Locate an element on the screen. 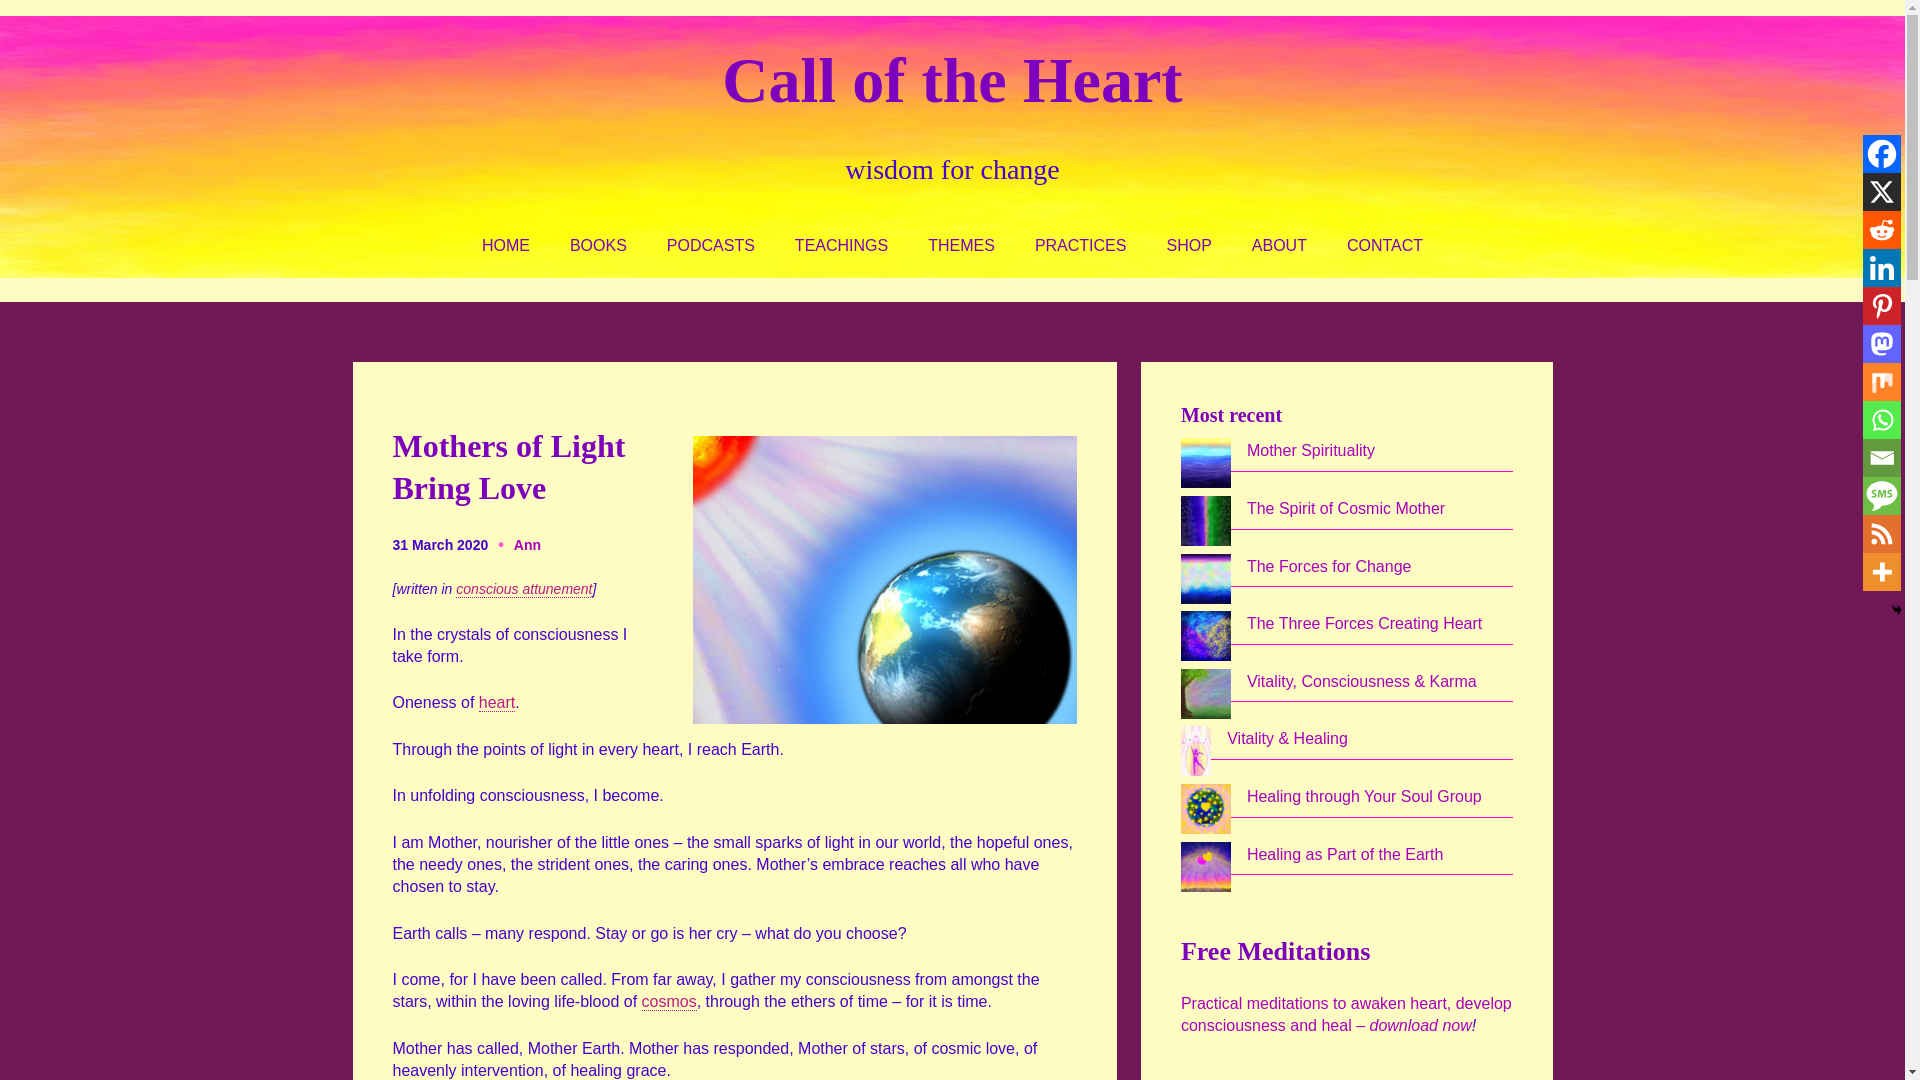  Reddit is located at coordinates (1881, 230).